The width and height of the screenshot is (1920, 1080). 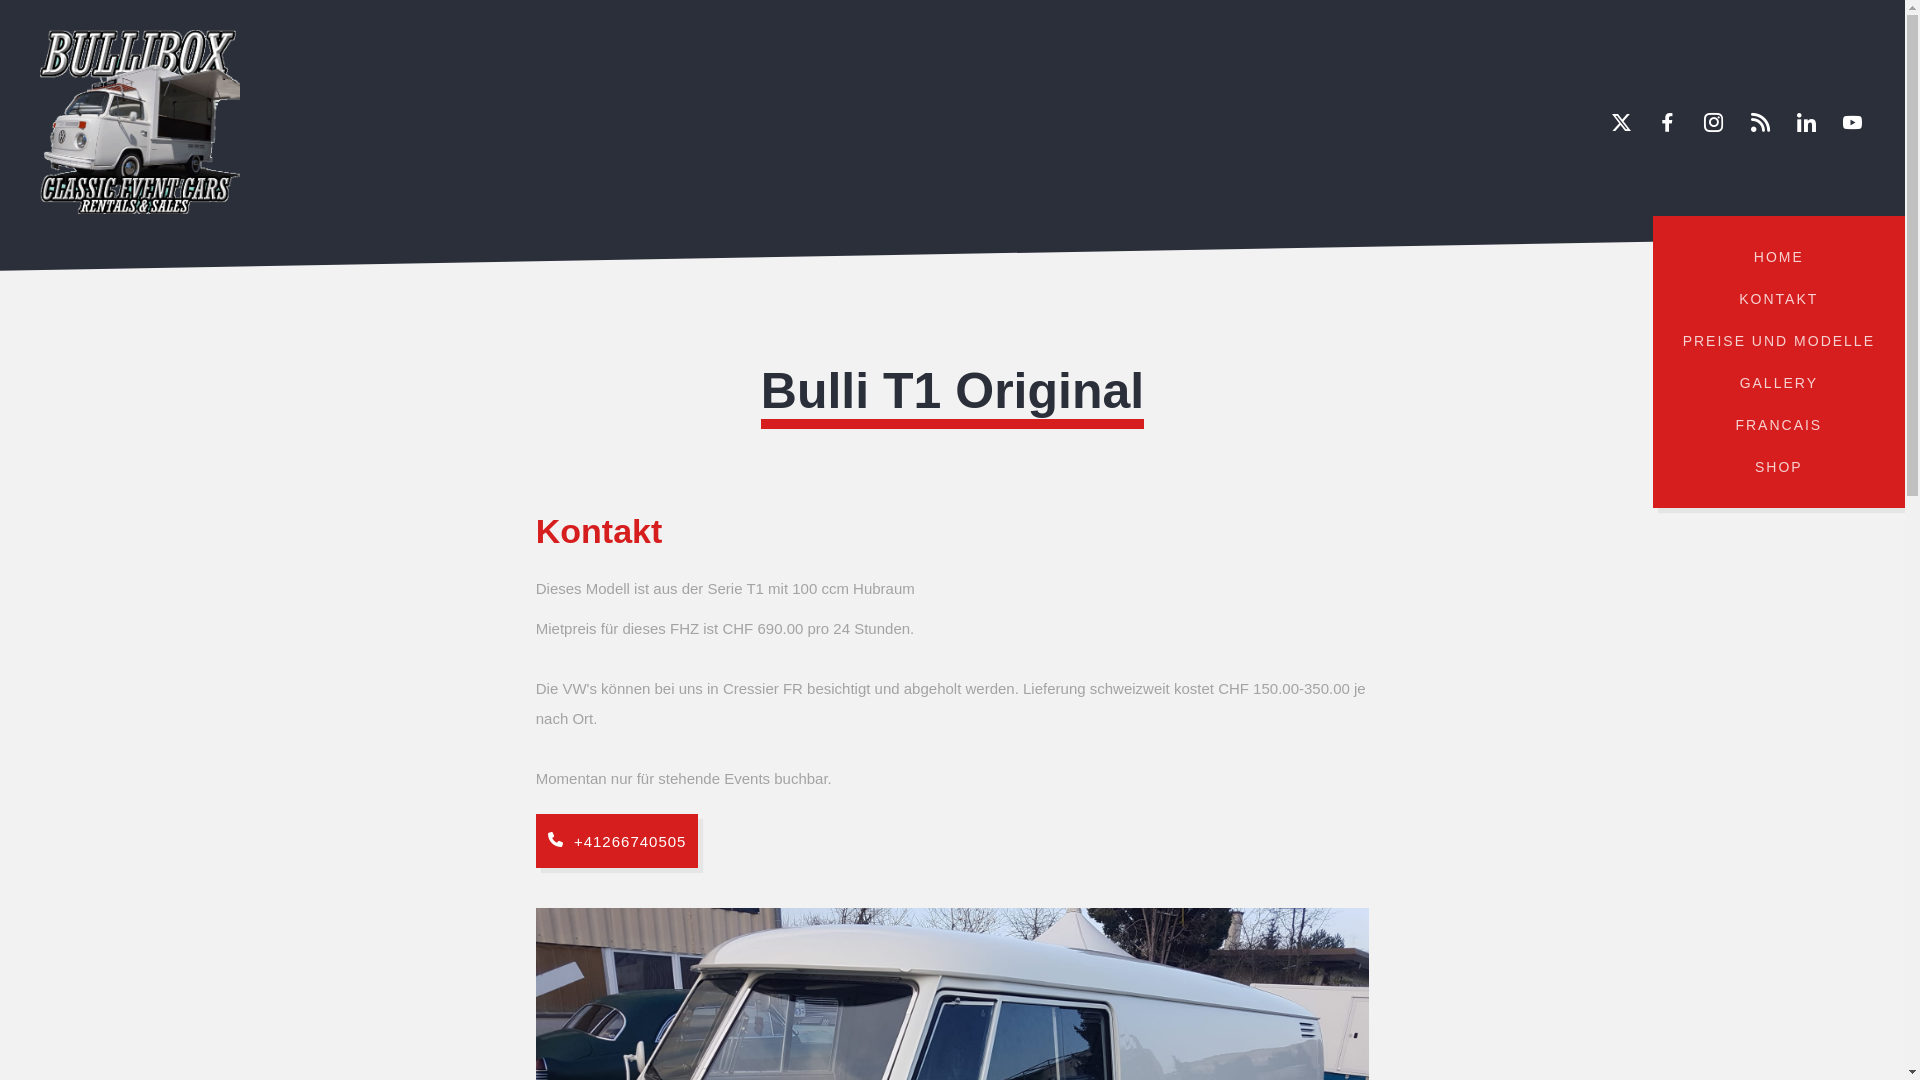 I want to click on KONTAKT, so click(x=1779, y=299).